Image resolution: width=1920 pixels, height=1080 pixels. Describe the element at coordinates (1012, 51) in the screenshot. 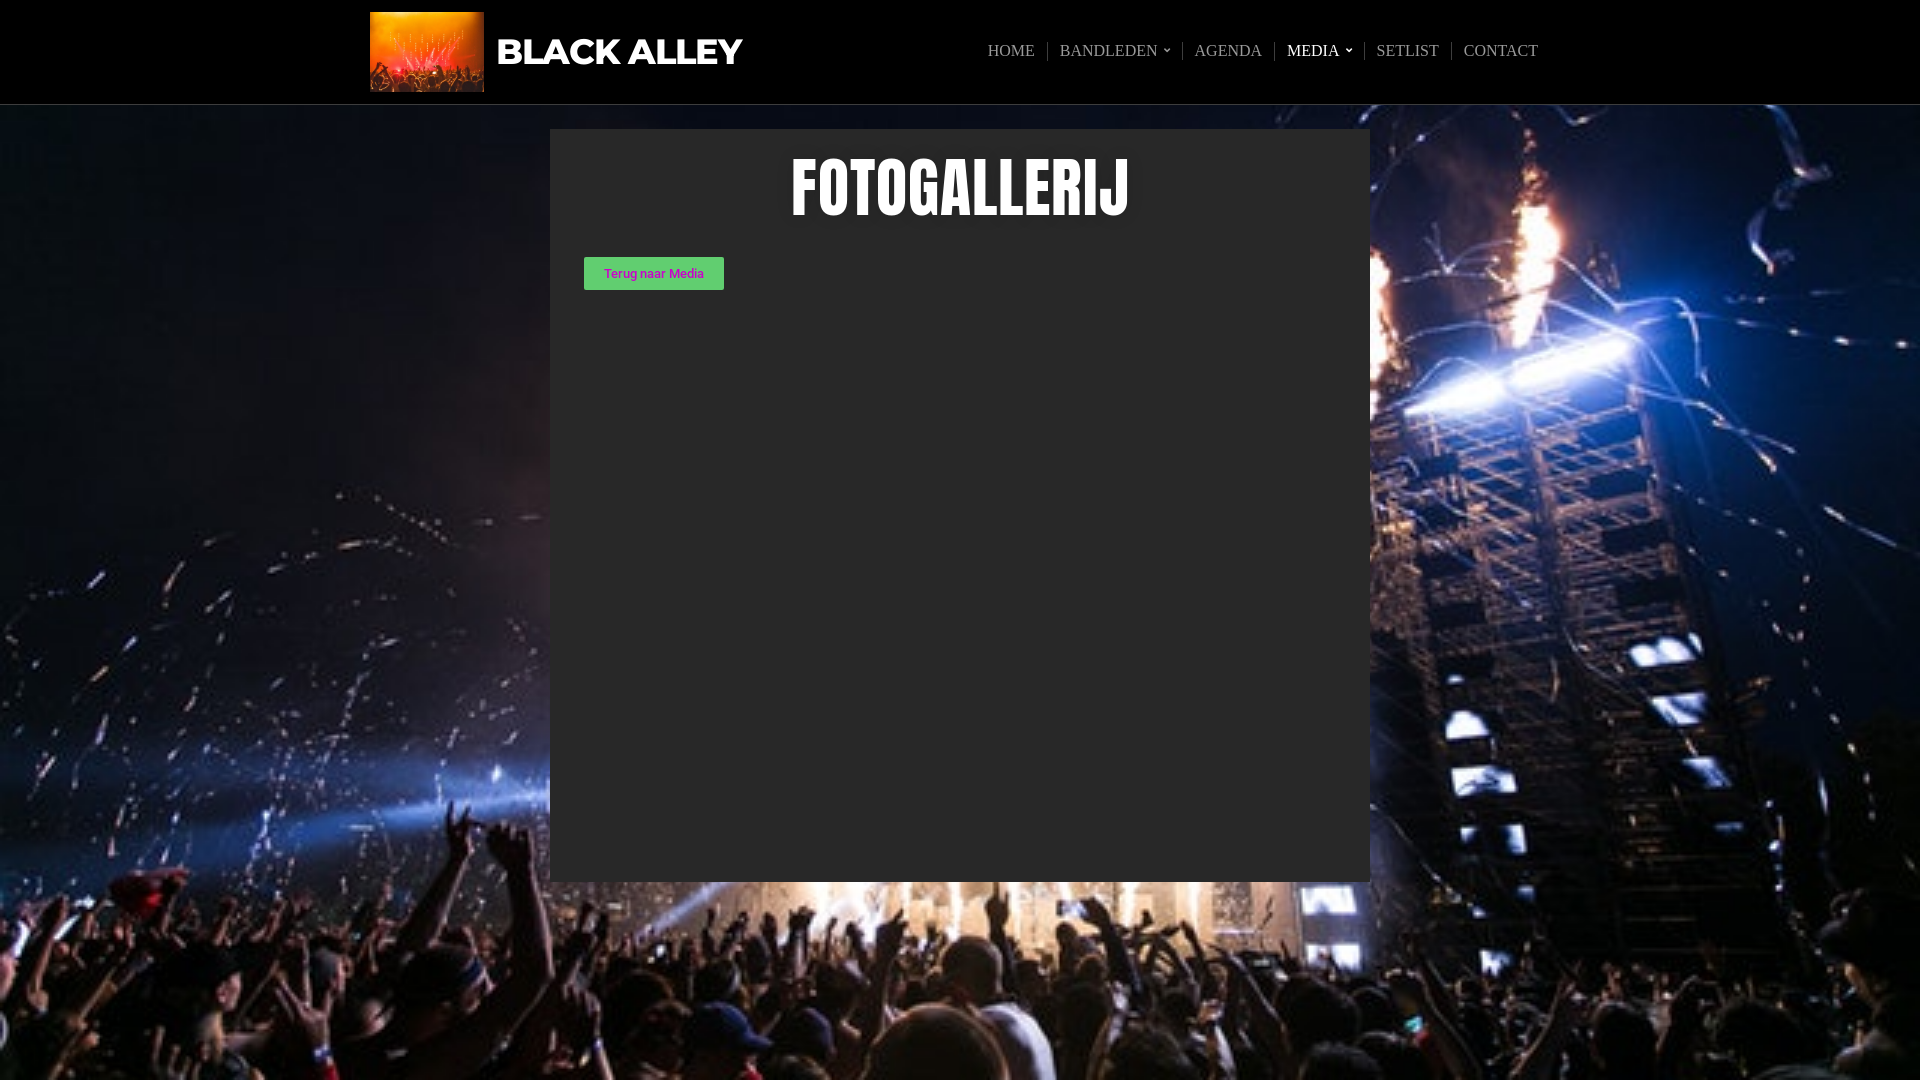

I see `HOME` at that location.